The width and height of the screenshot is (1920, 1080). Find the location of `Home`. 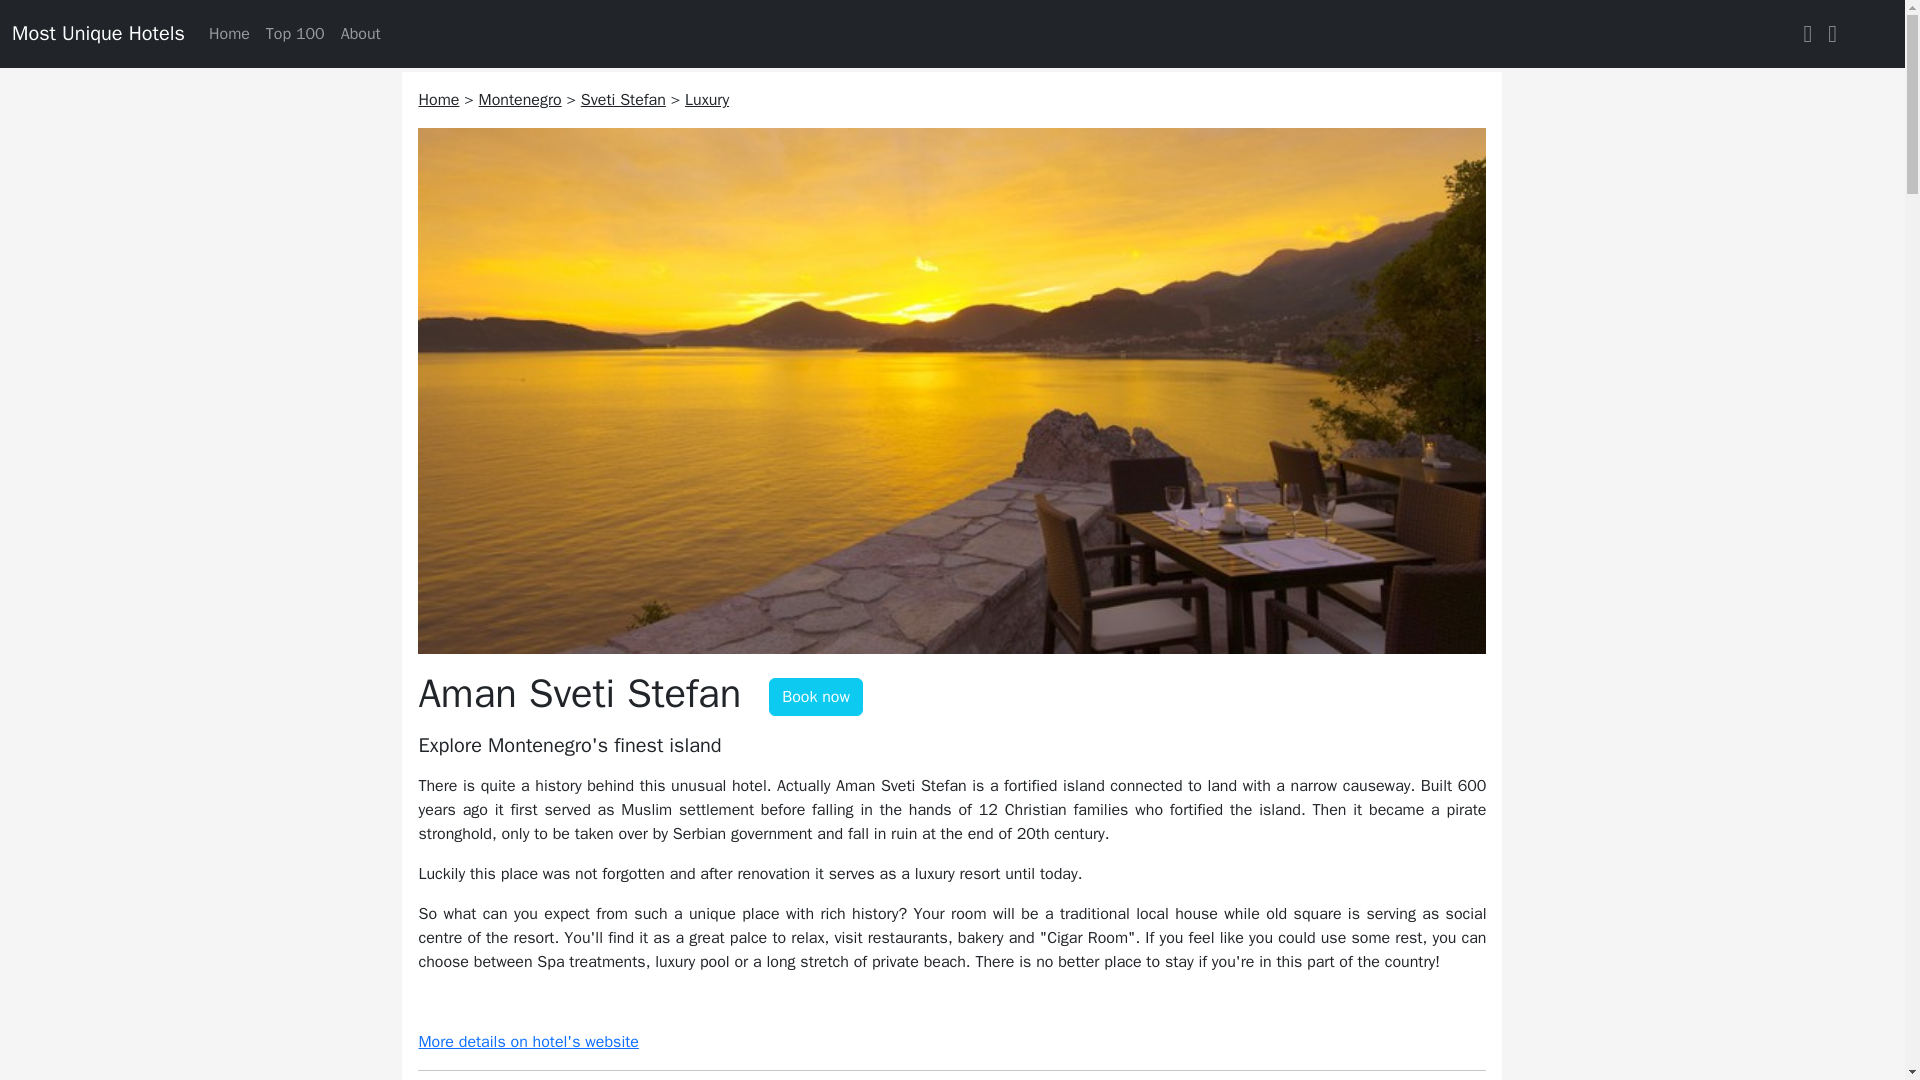

Home is located at coordinates (438, 100).